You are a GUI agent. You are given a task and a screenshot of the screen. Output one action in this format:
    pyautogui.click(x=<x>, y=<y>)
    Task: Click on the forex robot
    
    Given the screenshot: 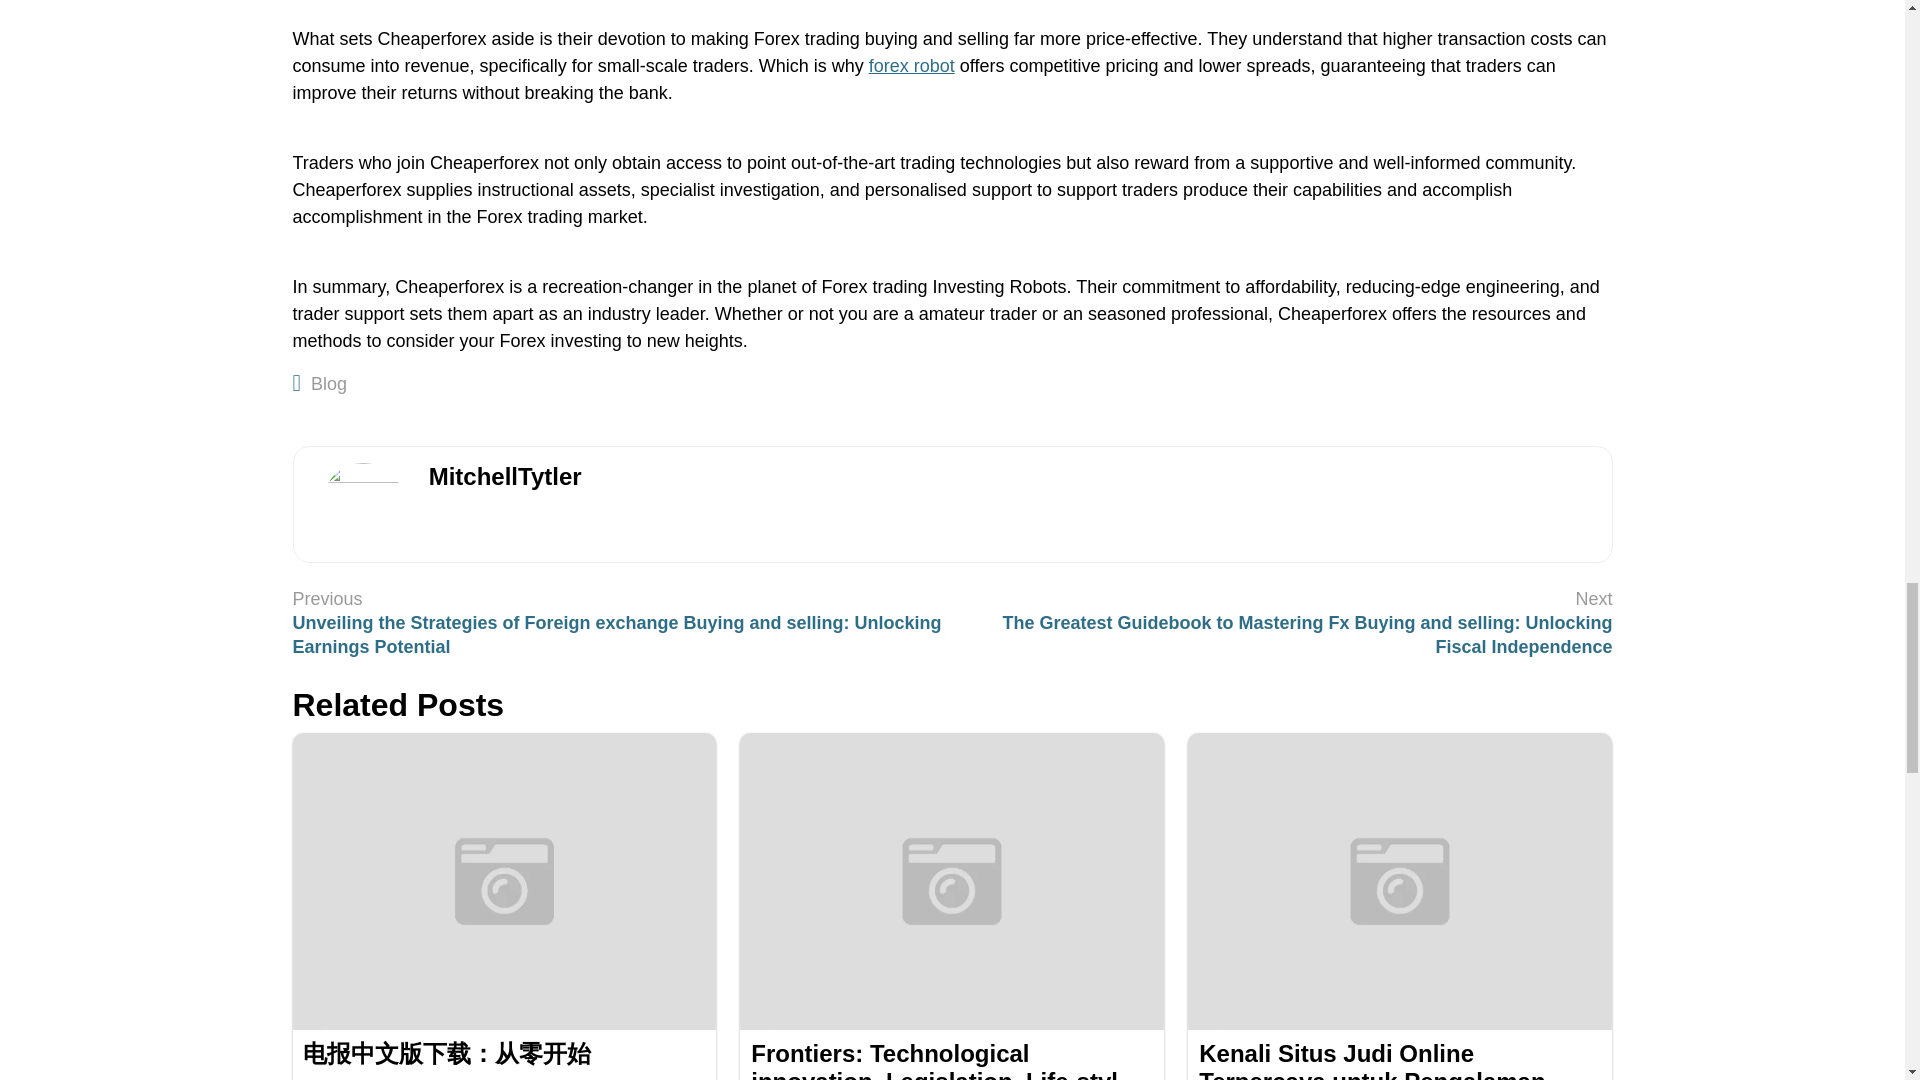 What is the action you would take?
    pyautogui.click(x=912, y=66)
    